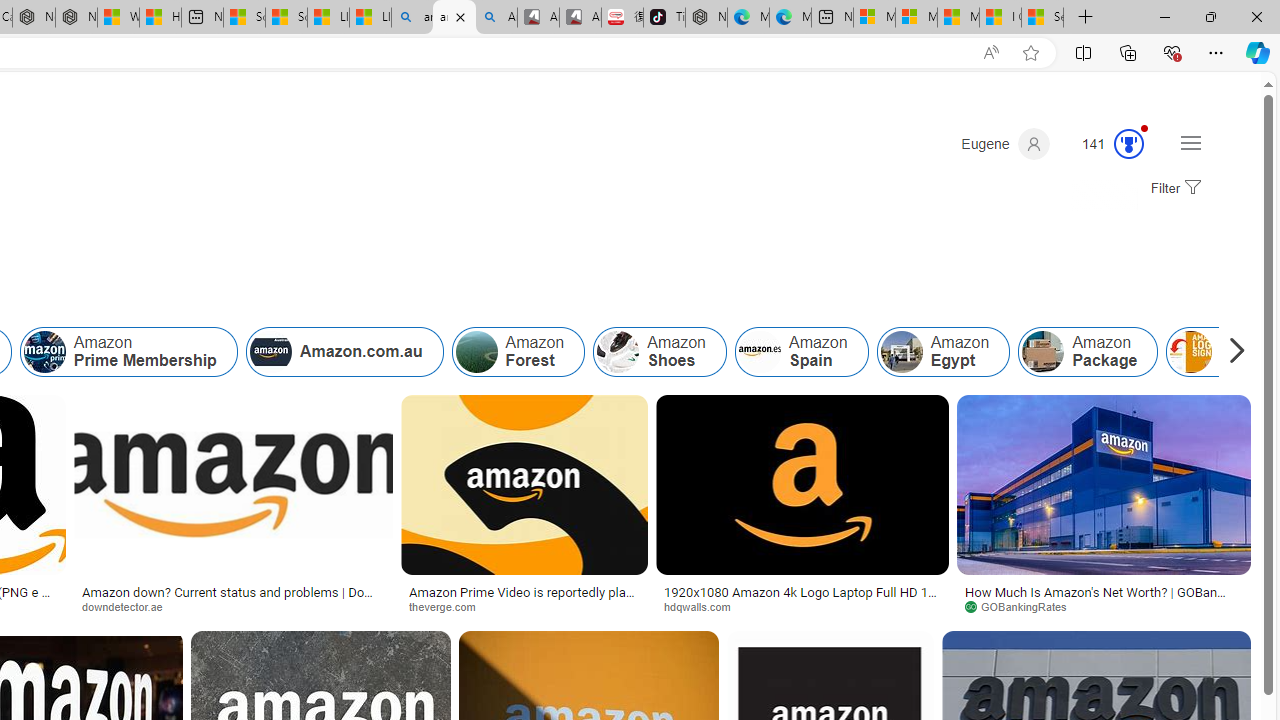  I want to click on downdetector.ae, so click(128, 606).